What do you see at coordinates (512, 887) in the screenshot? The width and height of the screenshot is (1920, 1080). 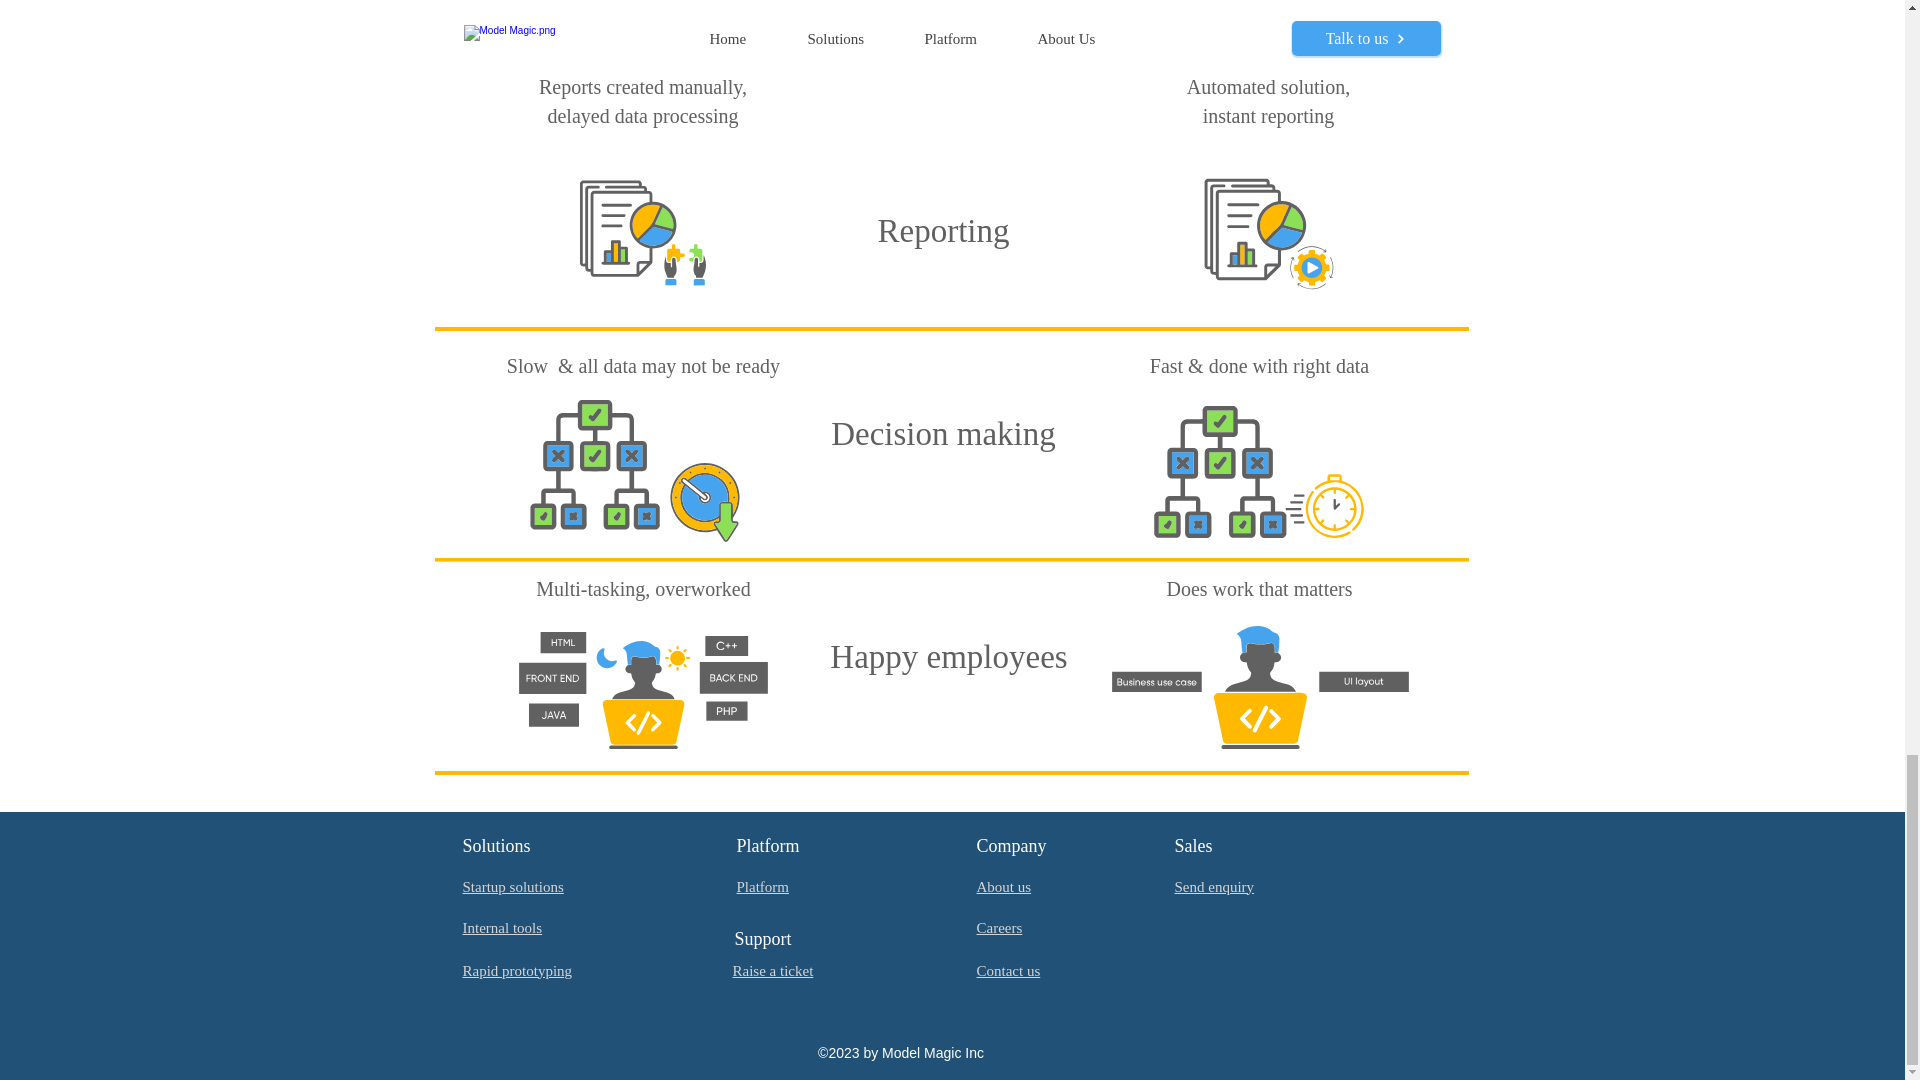 I see `Startup solutions` at bounding box center [512, 887].